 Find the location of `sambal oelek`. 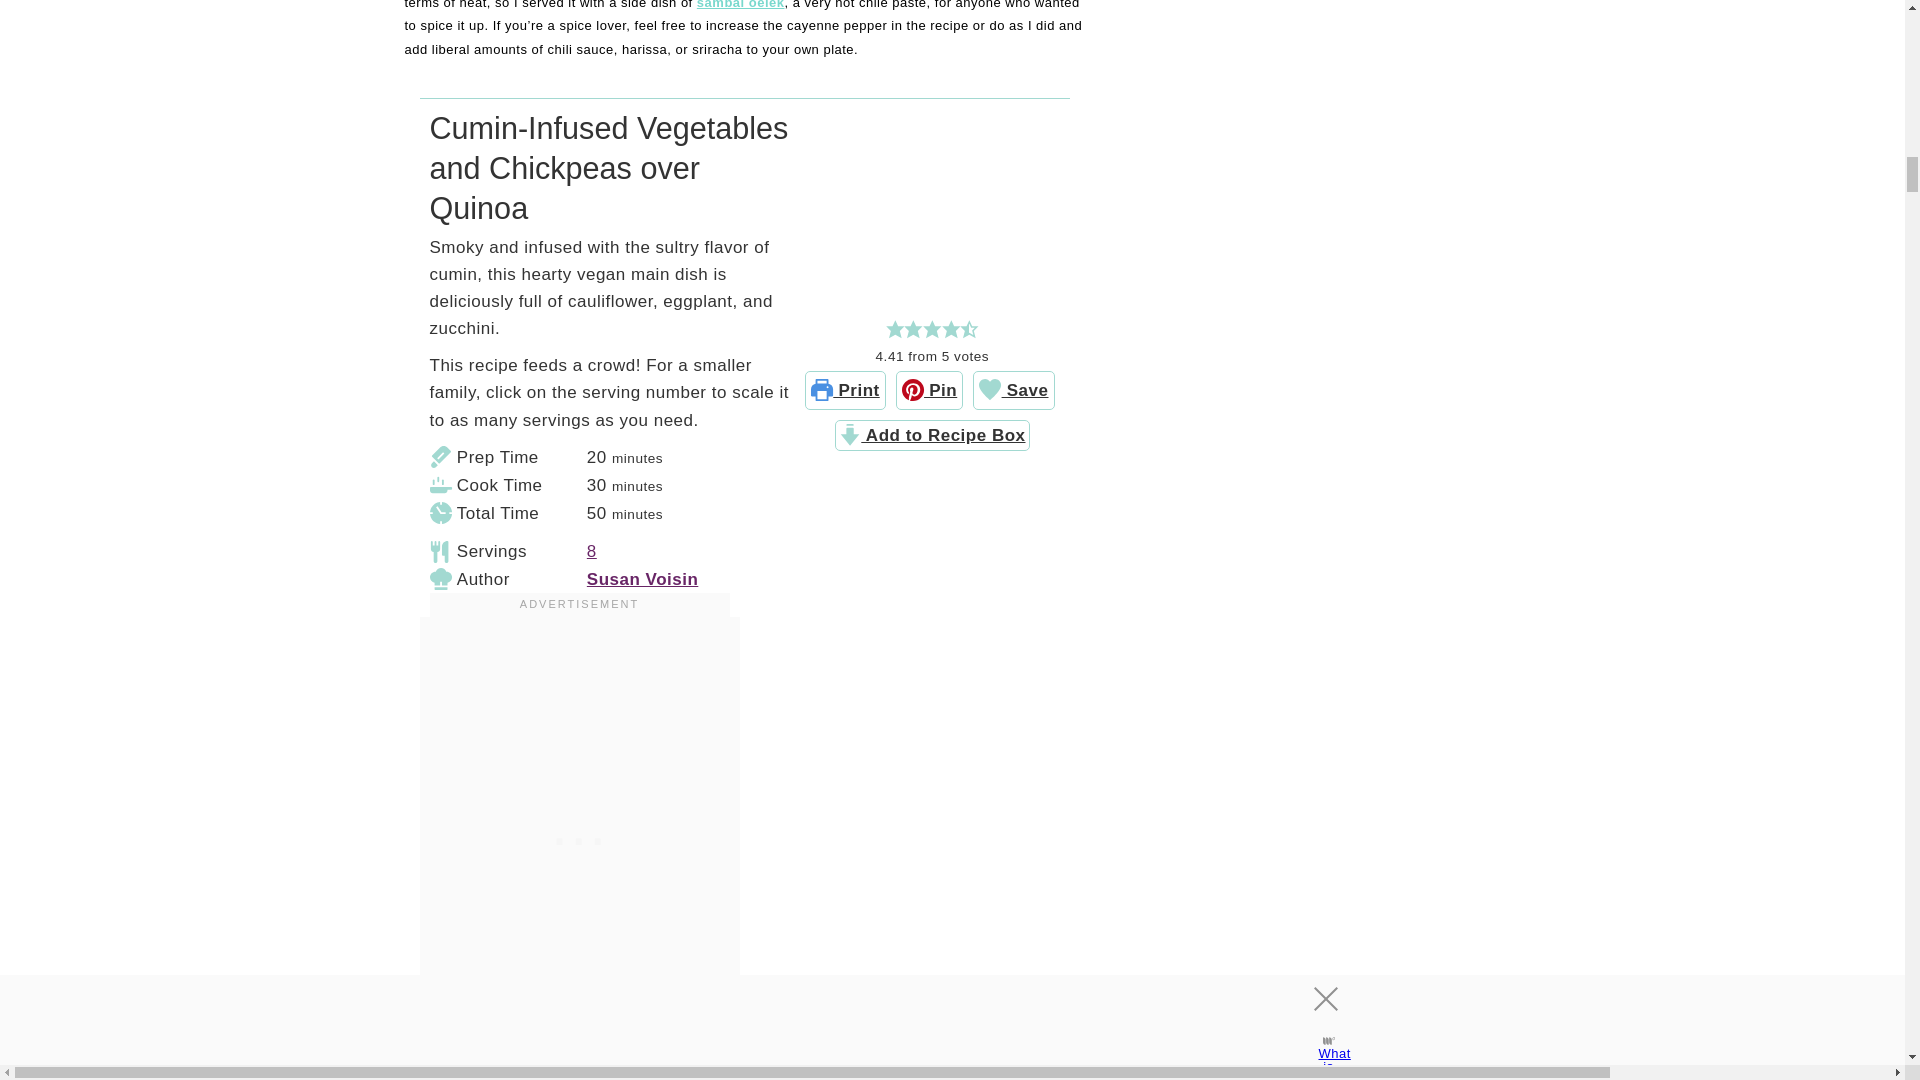

sambal oelek is located at coordinates (740, 4).